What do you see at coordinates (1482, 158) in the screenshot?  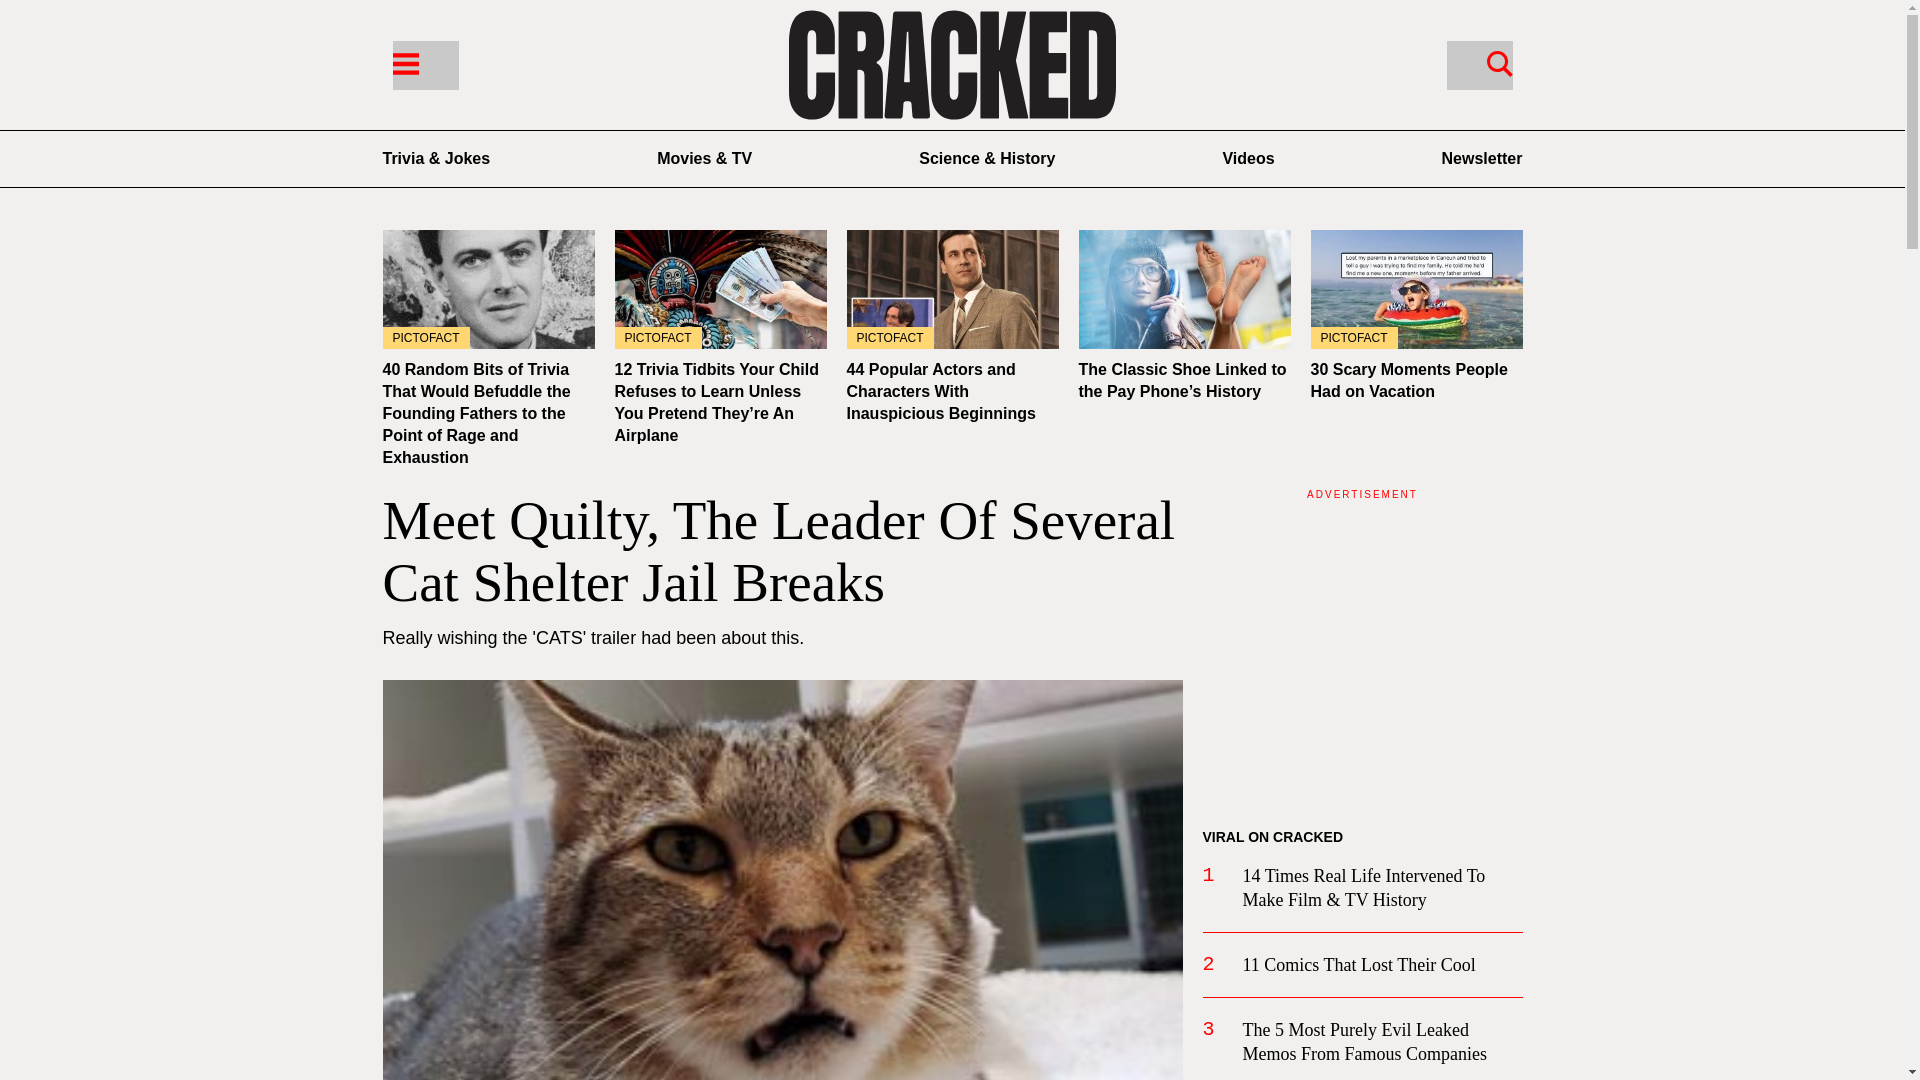 I see `Cracked Newsletter` at bounding box center [1482, 158].